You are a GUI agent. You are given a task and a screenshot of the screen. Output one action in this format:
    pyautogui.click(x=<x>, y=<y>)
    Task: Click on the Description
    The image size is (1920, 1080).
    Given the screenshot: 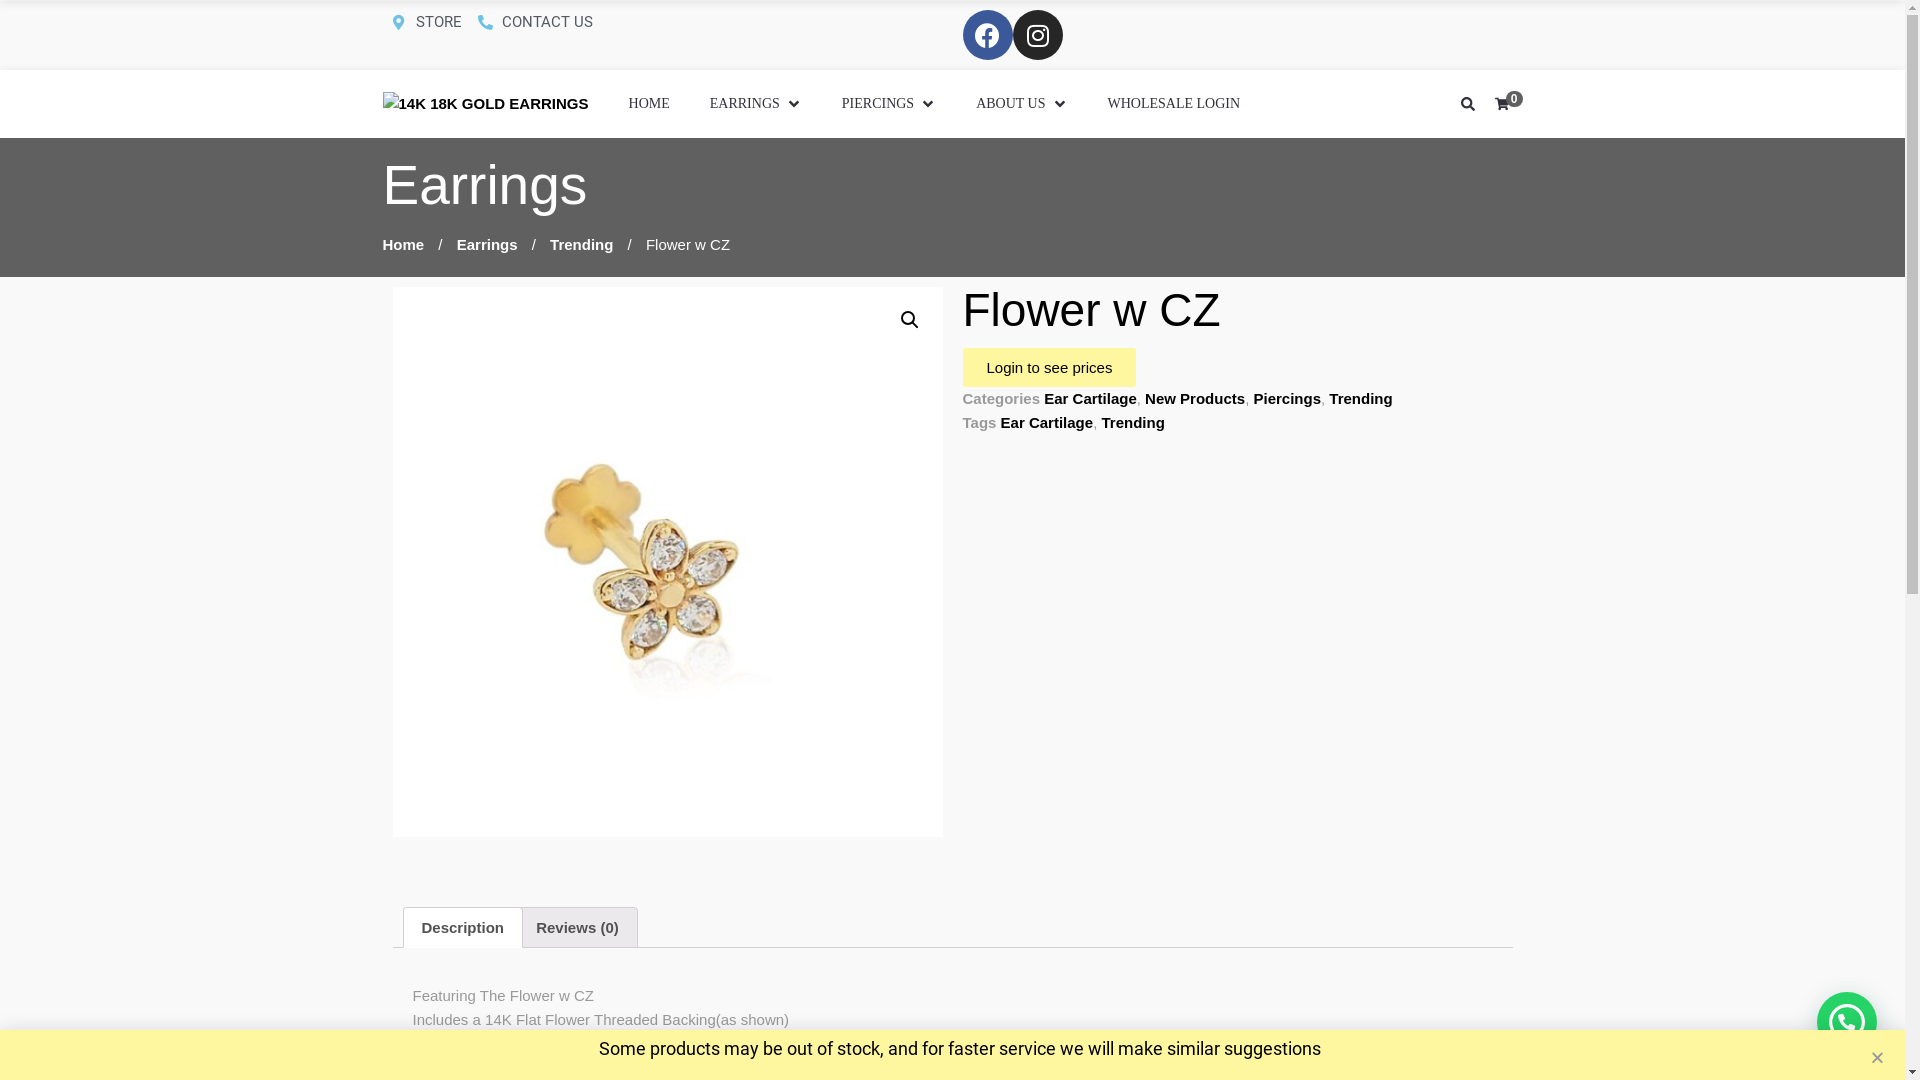 What is the action you would take?
    pyautogui.click(x=464, y=928)
    